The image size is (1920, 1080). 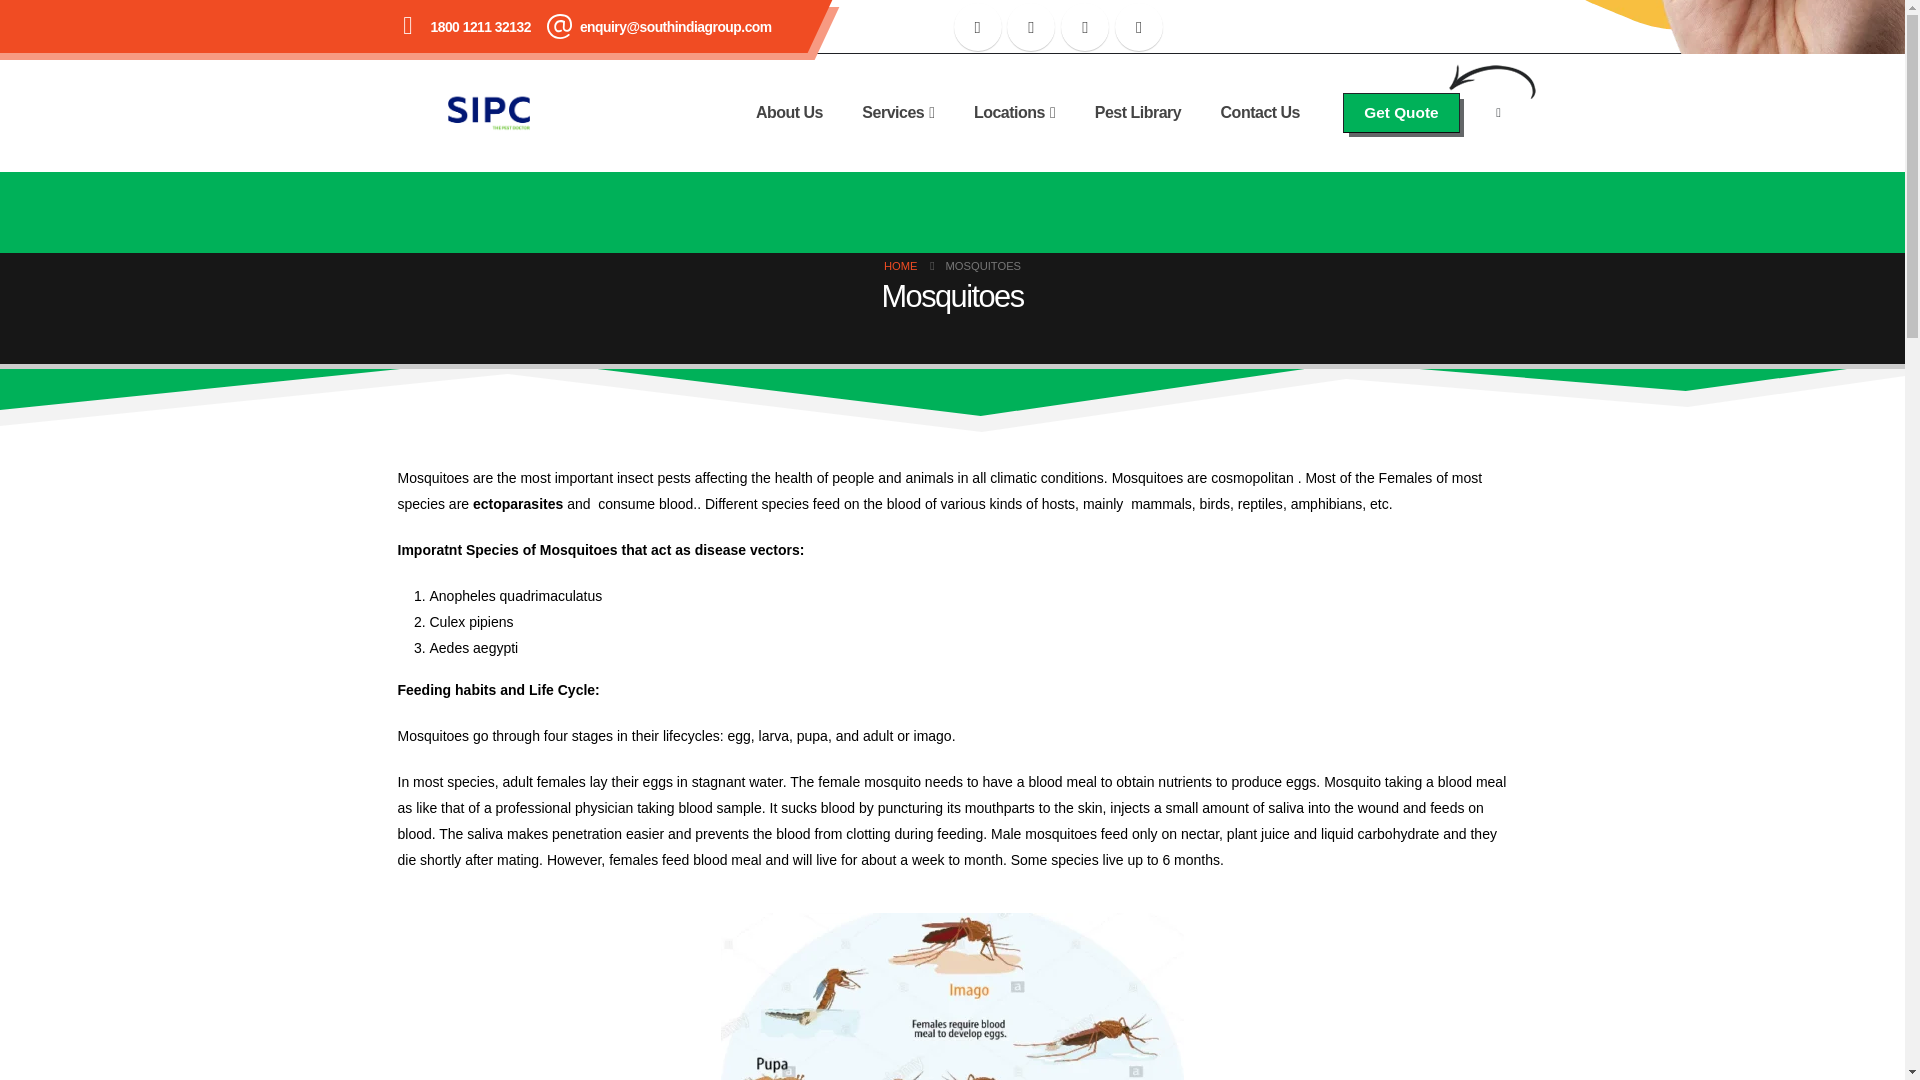 What do you see at coordinates (978, 26) in the screenshot?
I see `Facebook` at bounding box center [978, 26].